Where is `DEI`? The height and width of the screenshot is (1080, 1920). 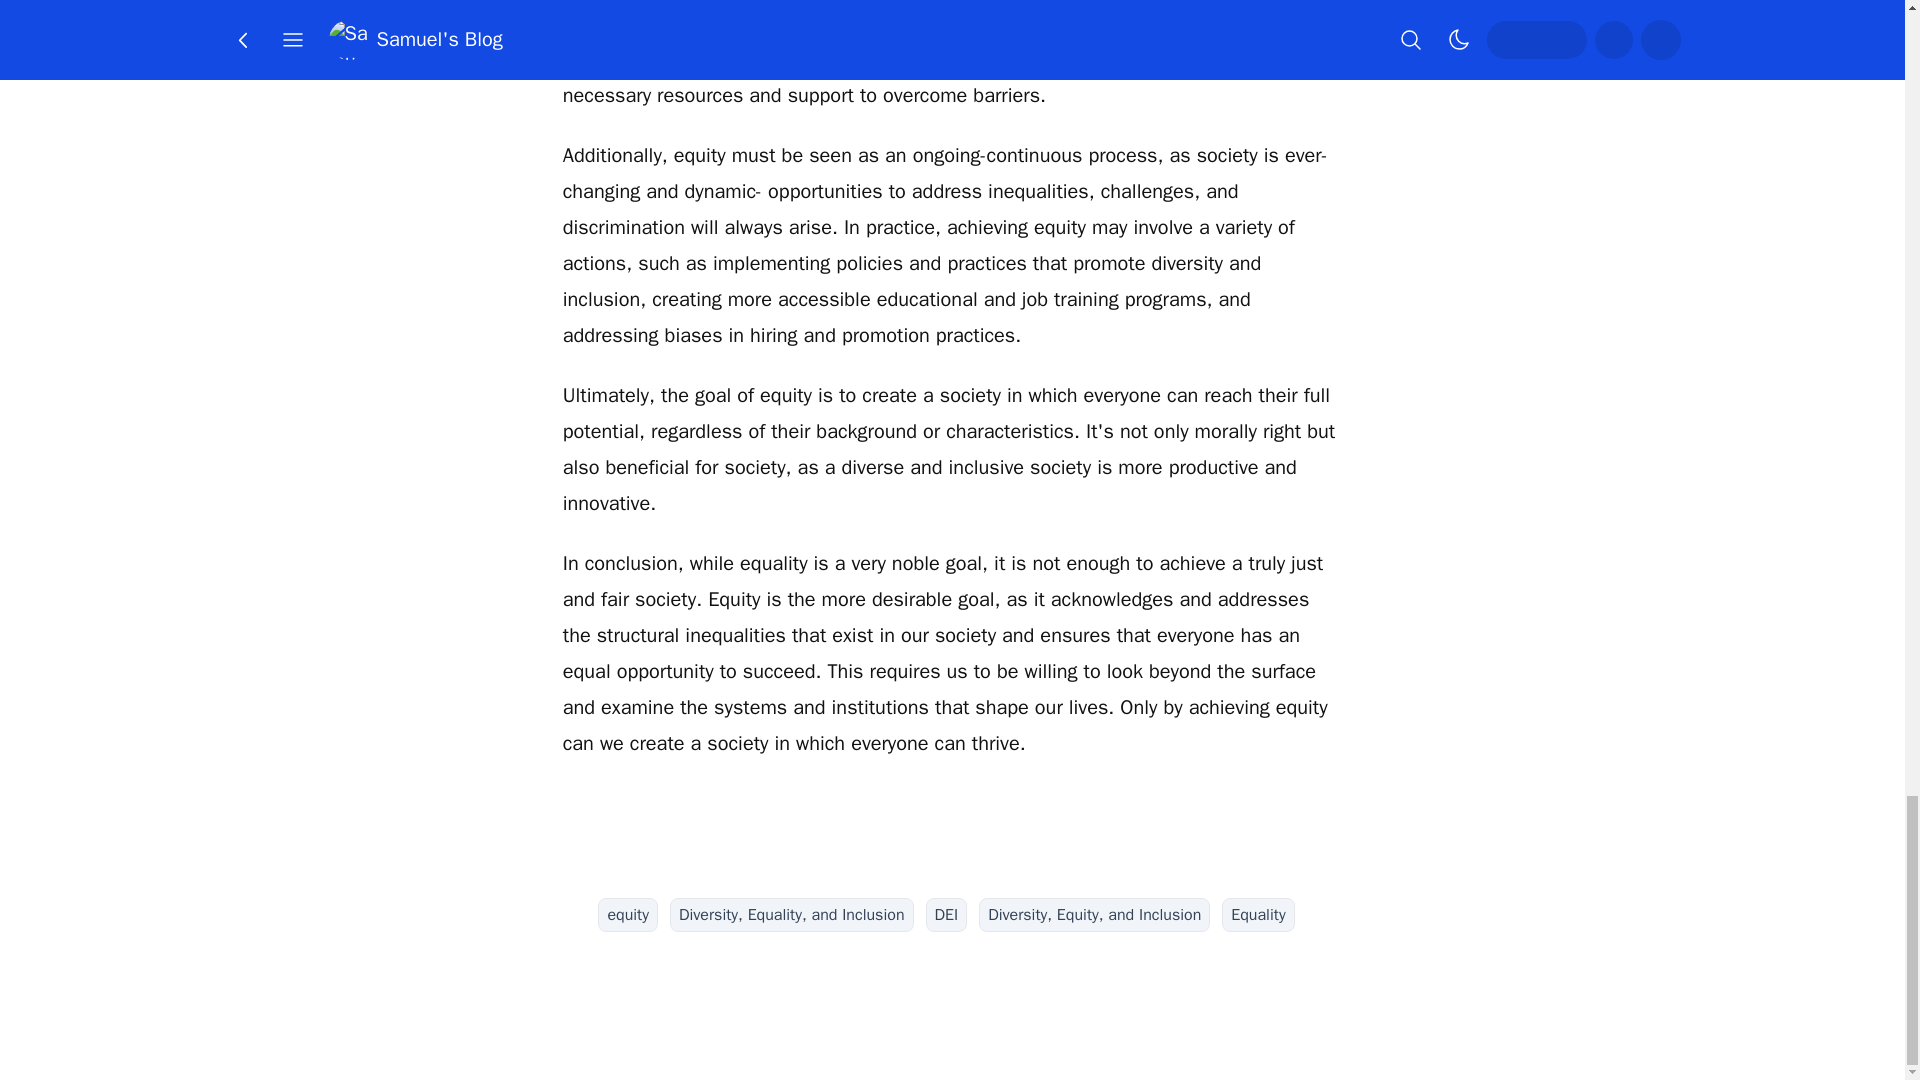 DEI is located at coordinates (946, 914).